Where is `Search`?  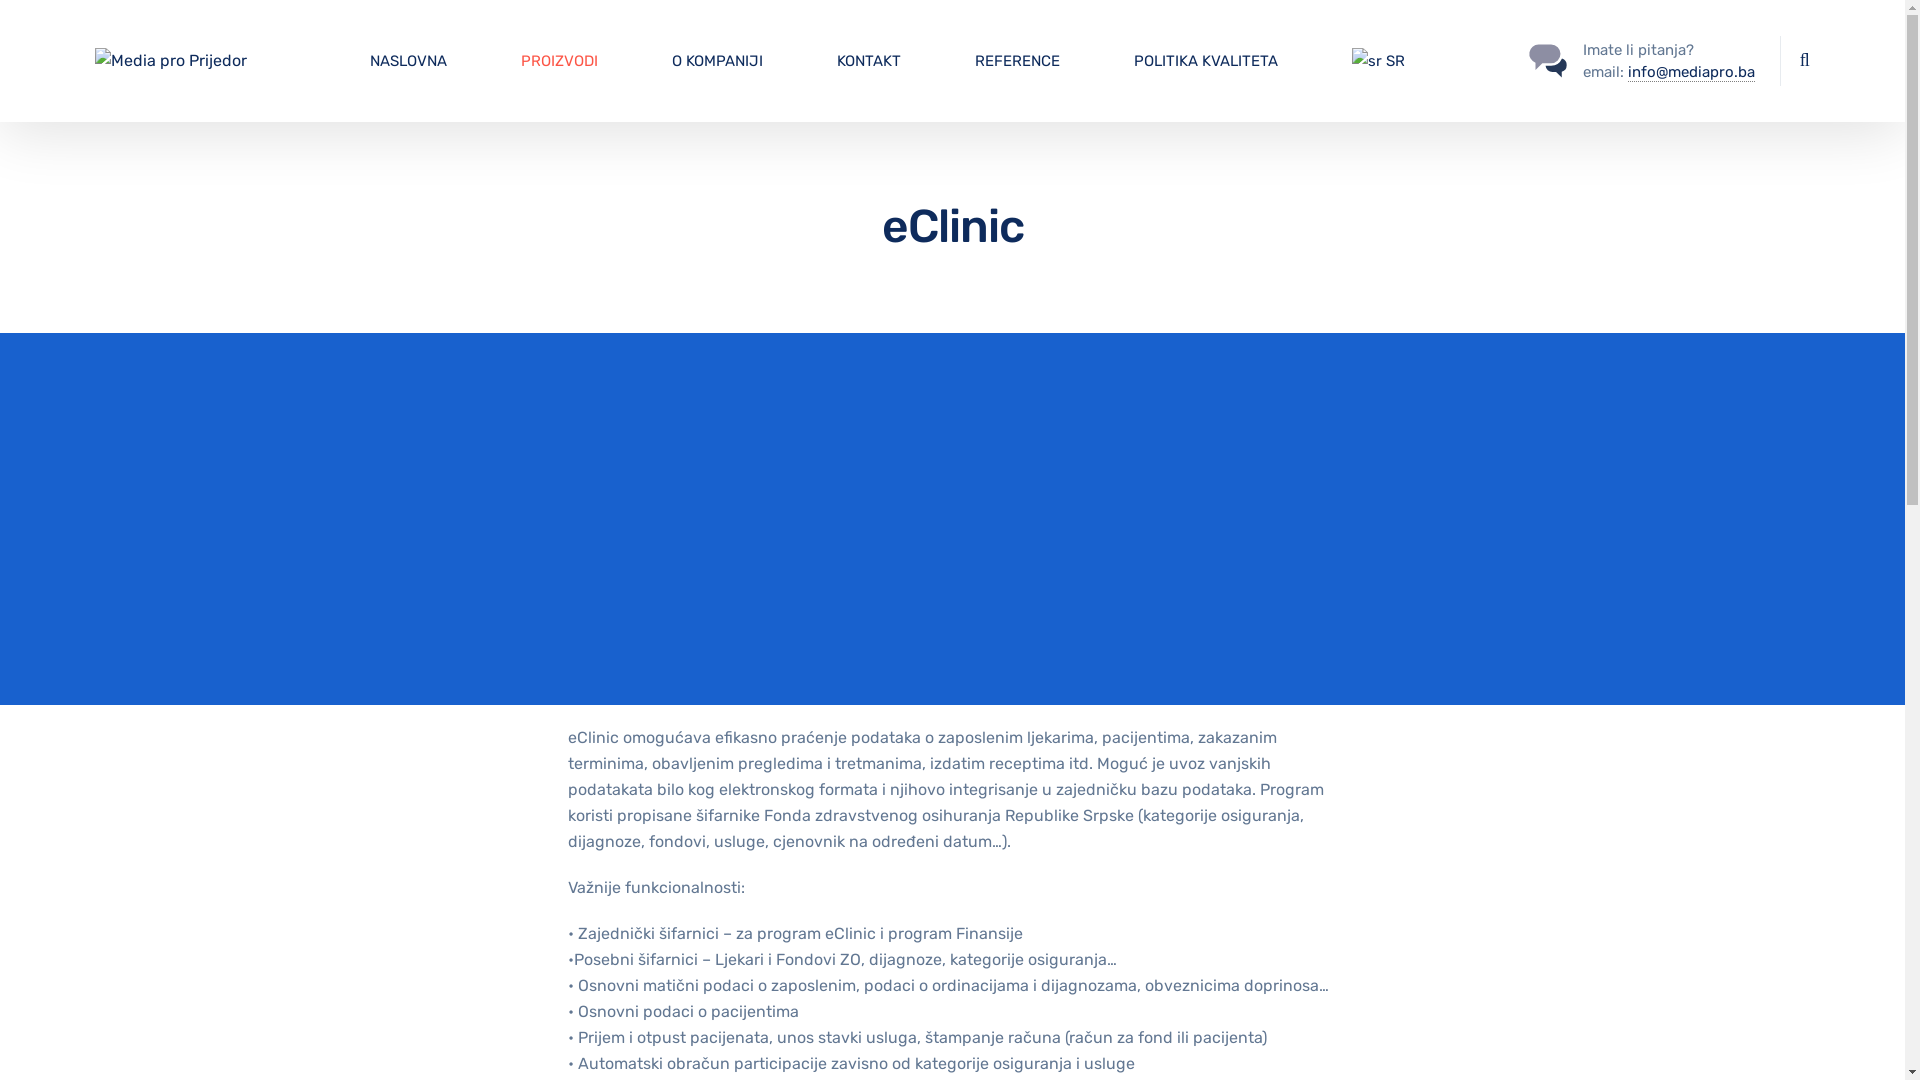
Search is located at coordinates (1800, 59).